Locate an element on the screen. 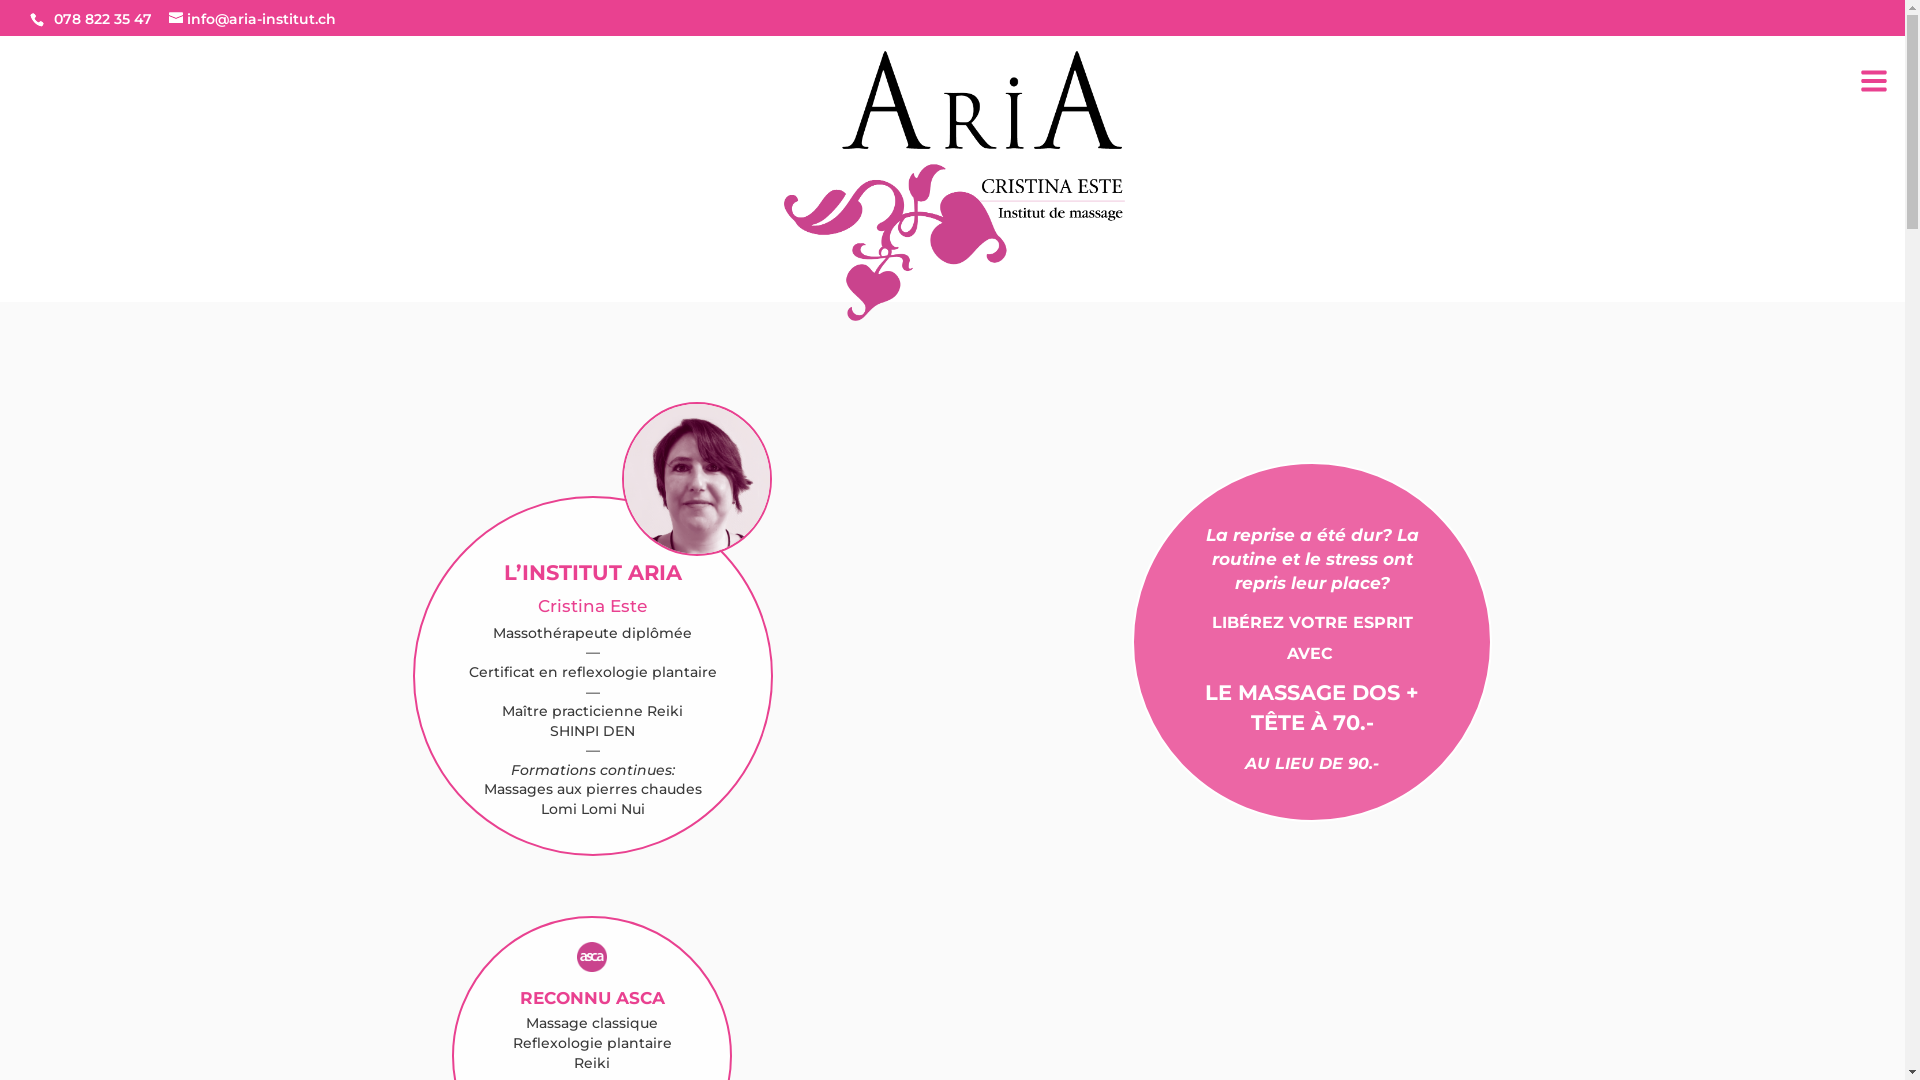  info@aria-institut.ch is located at coordinates (252, 19).